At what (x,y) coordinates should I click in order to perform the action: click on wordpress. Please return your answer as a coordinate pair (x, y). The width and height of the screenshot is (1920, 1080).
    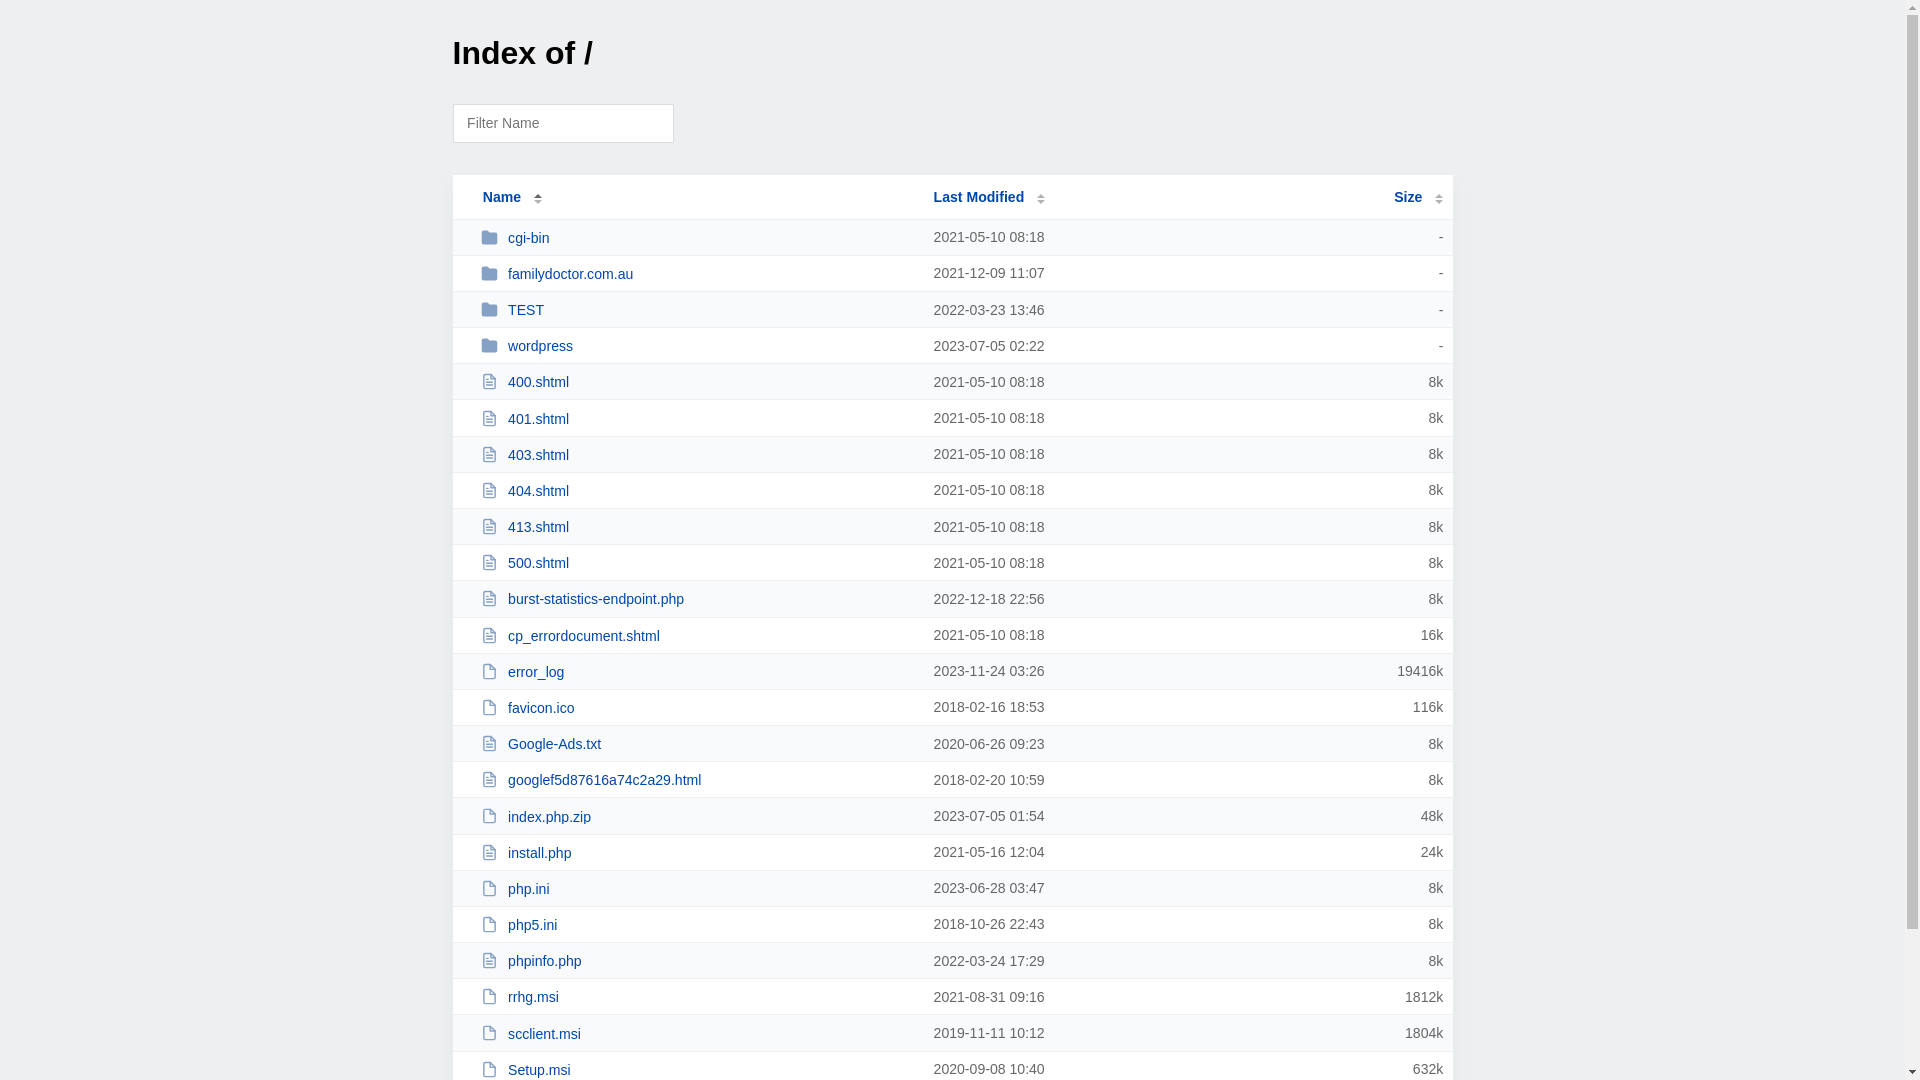
    Looking at the image, I should click on (698, 346).